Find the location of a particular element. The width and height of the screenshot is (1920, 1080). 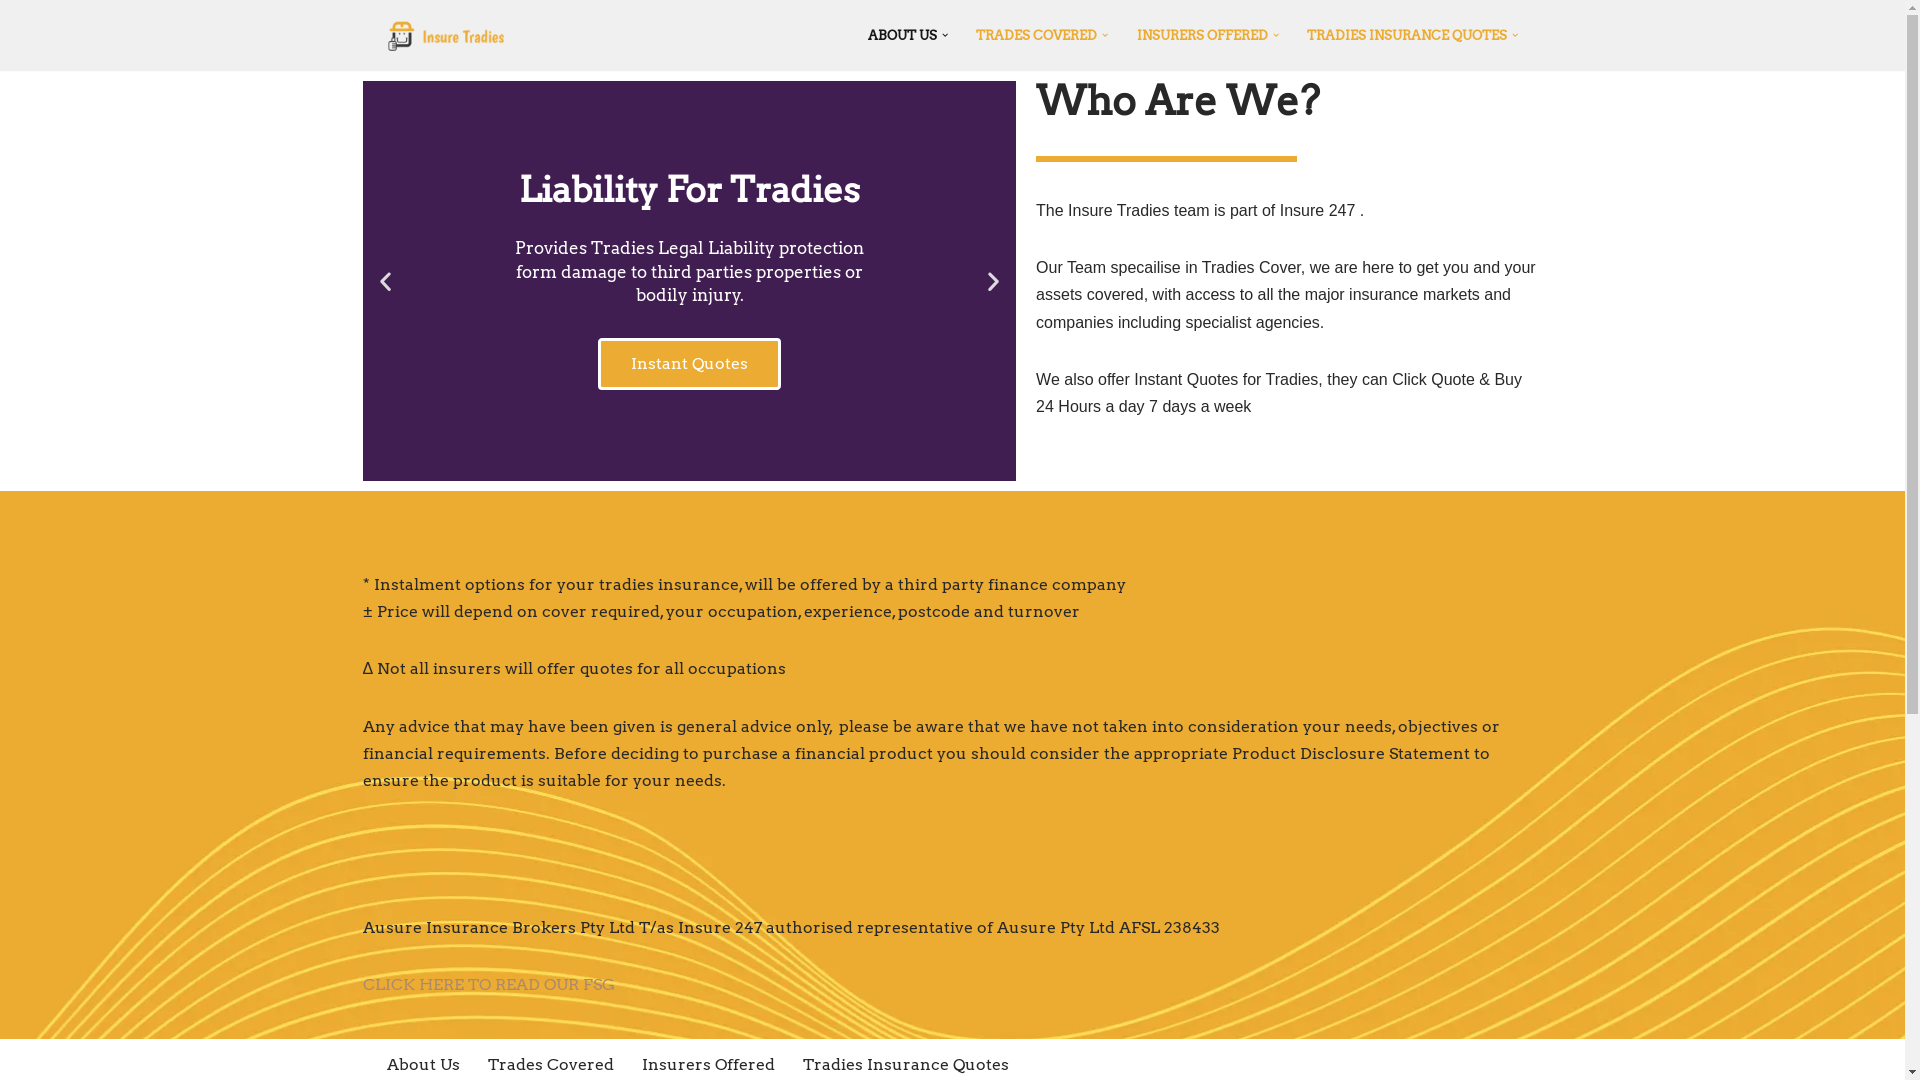

Trades Covered is located at coordinates (551, 1064).